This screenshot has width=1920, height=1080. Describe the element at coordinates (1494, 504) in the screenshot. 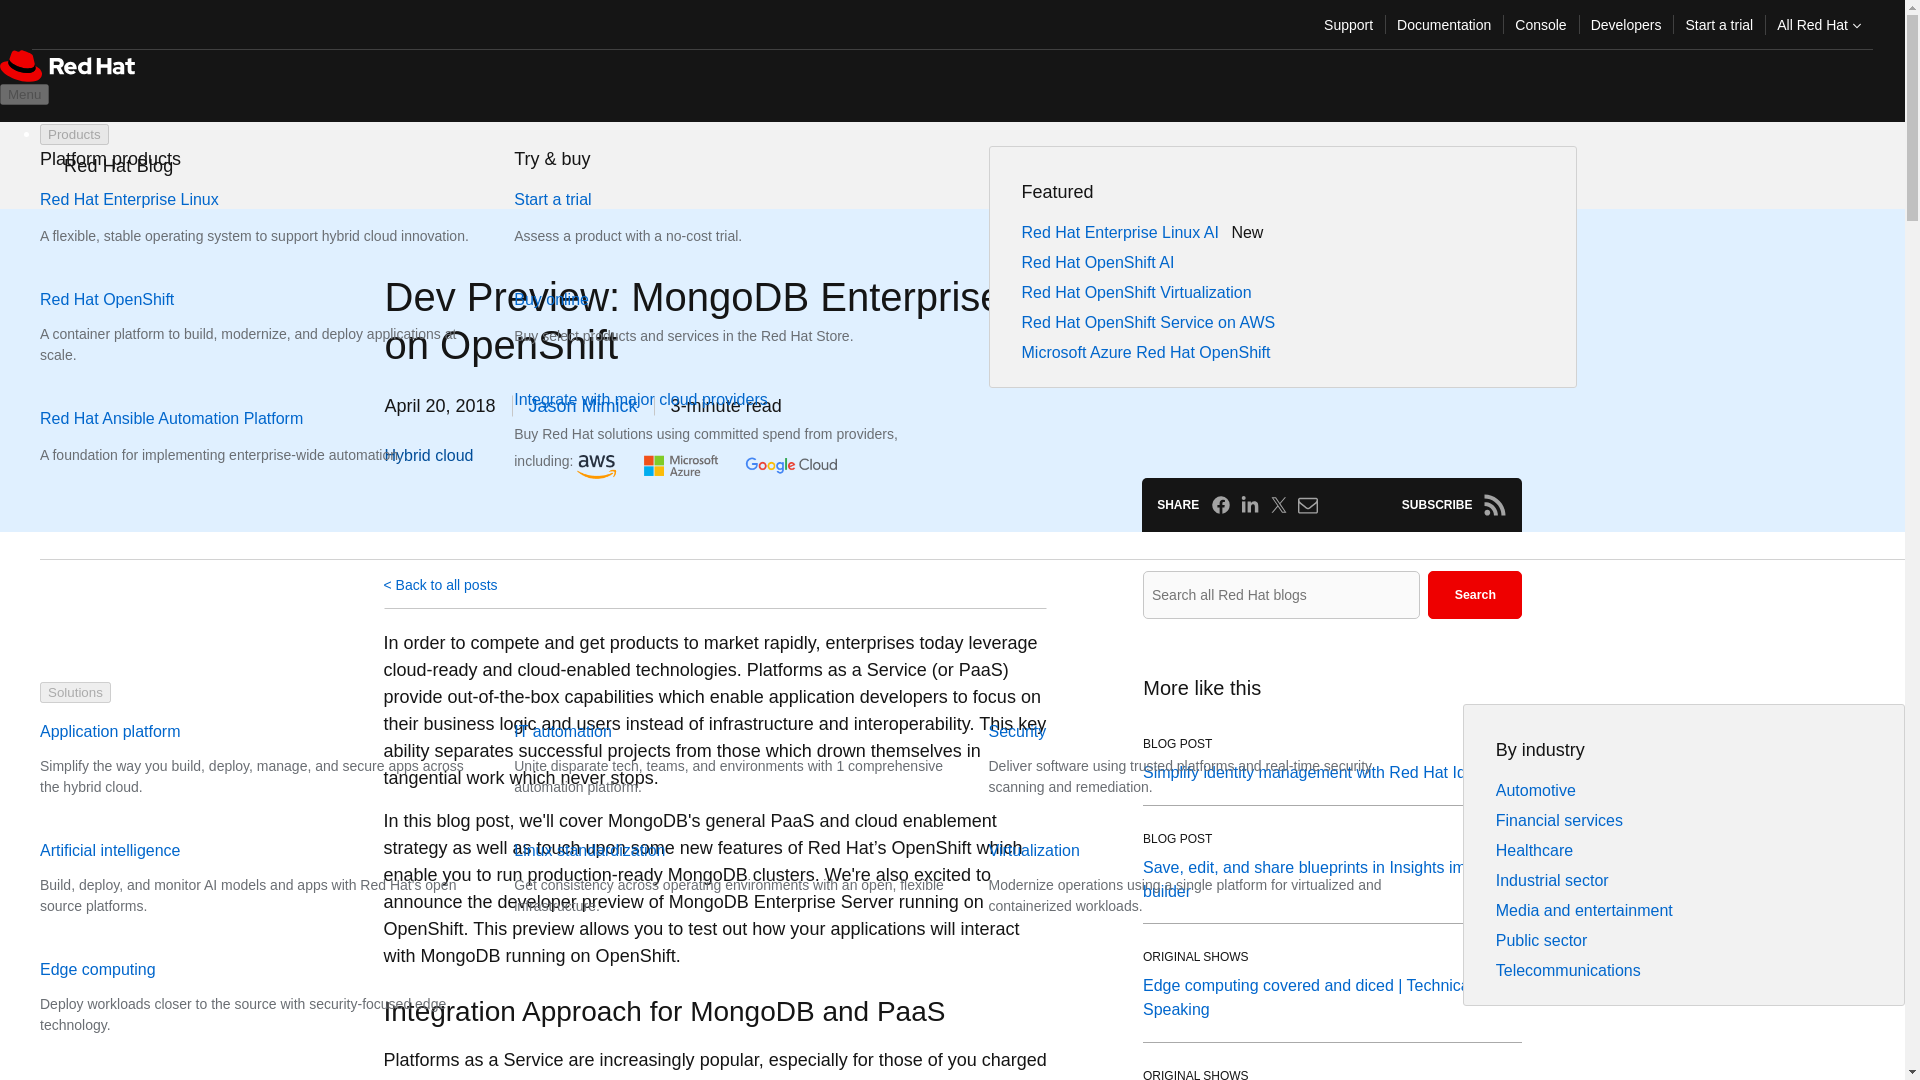

I see `Subscribe` at that location.